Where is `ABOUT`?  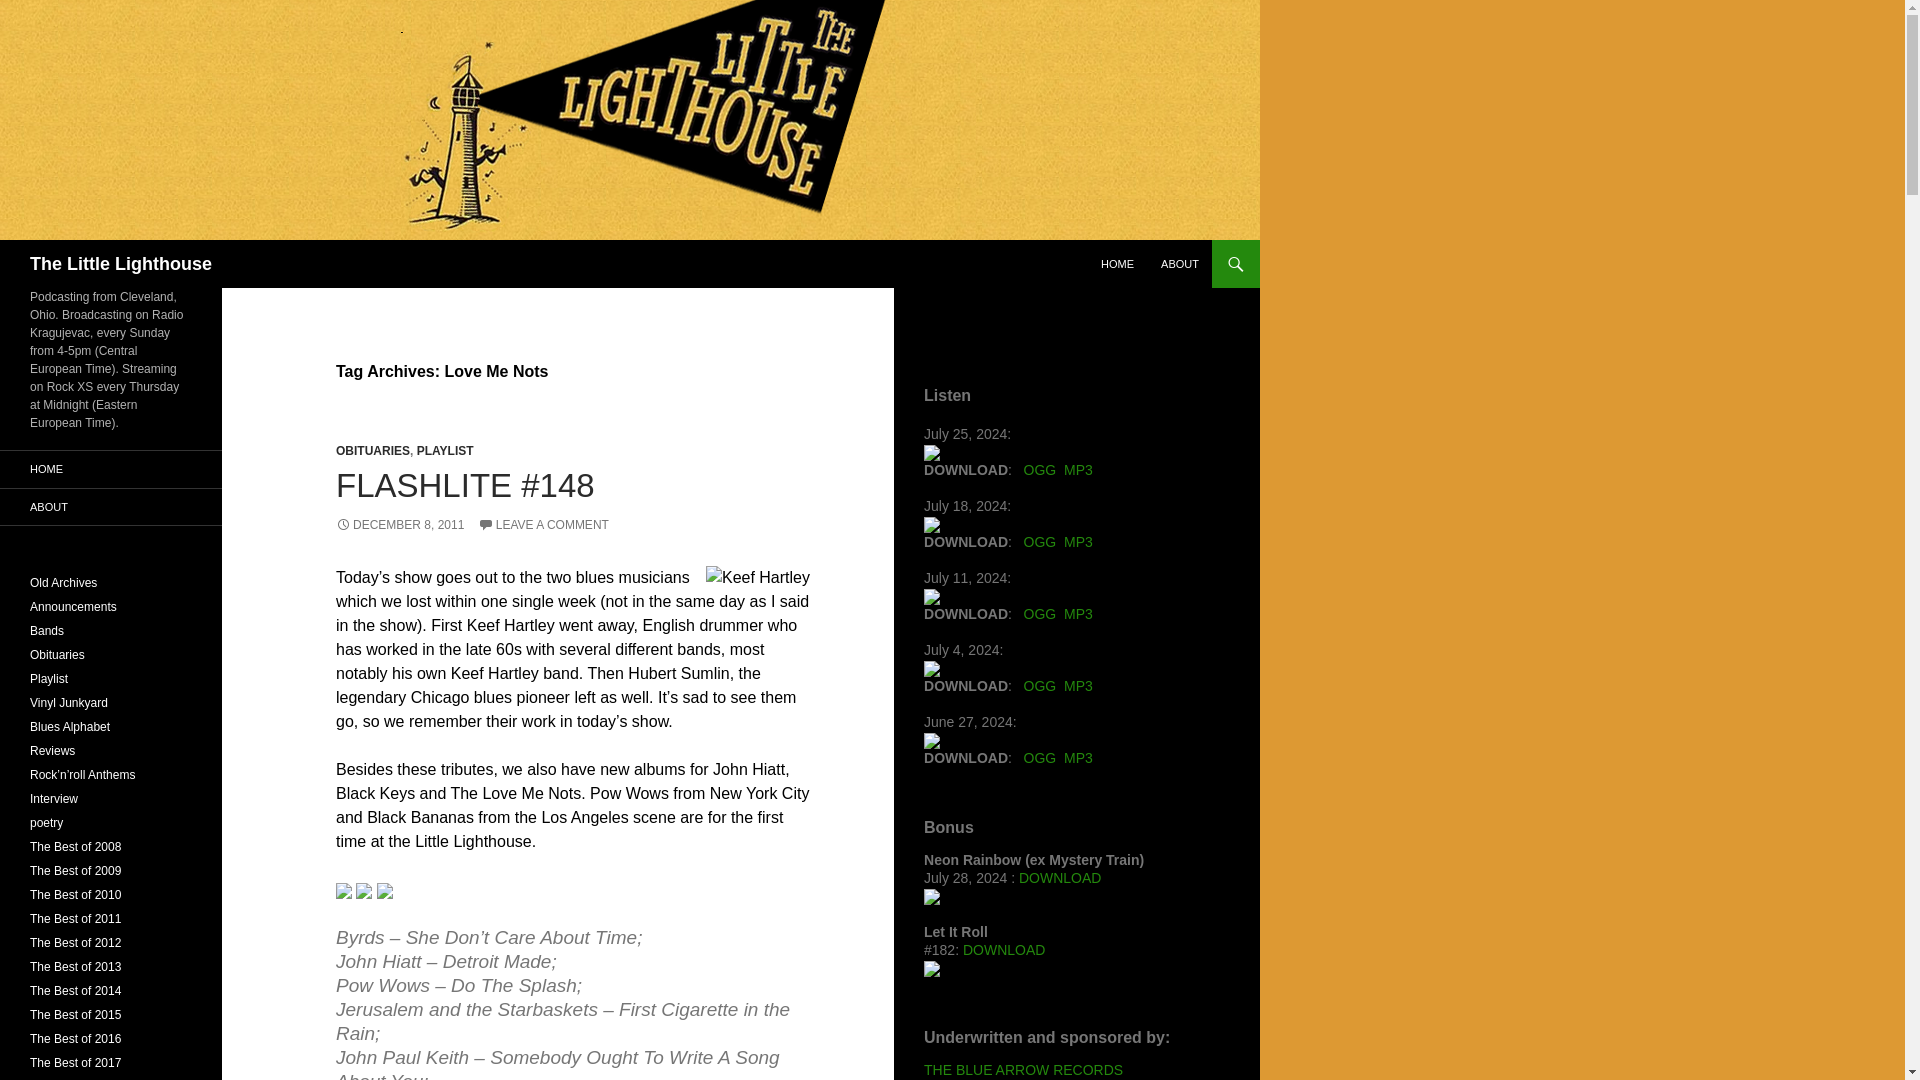
ABOUT is located at coordinates (1180, 264).